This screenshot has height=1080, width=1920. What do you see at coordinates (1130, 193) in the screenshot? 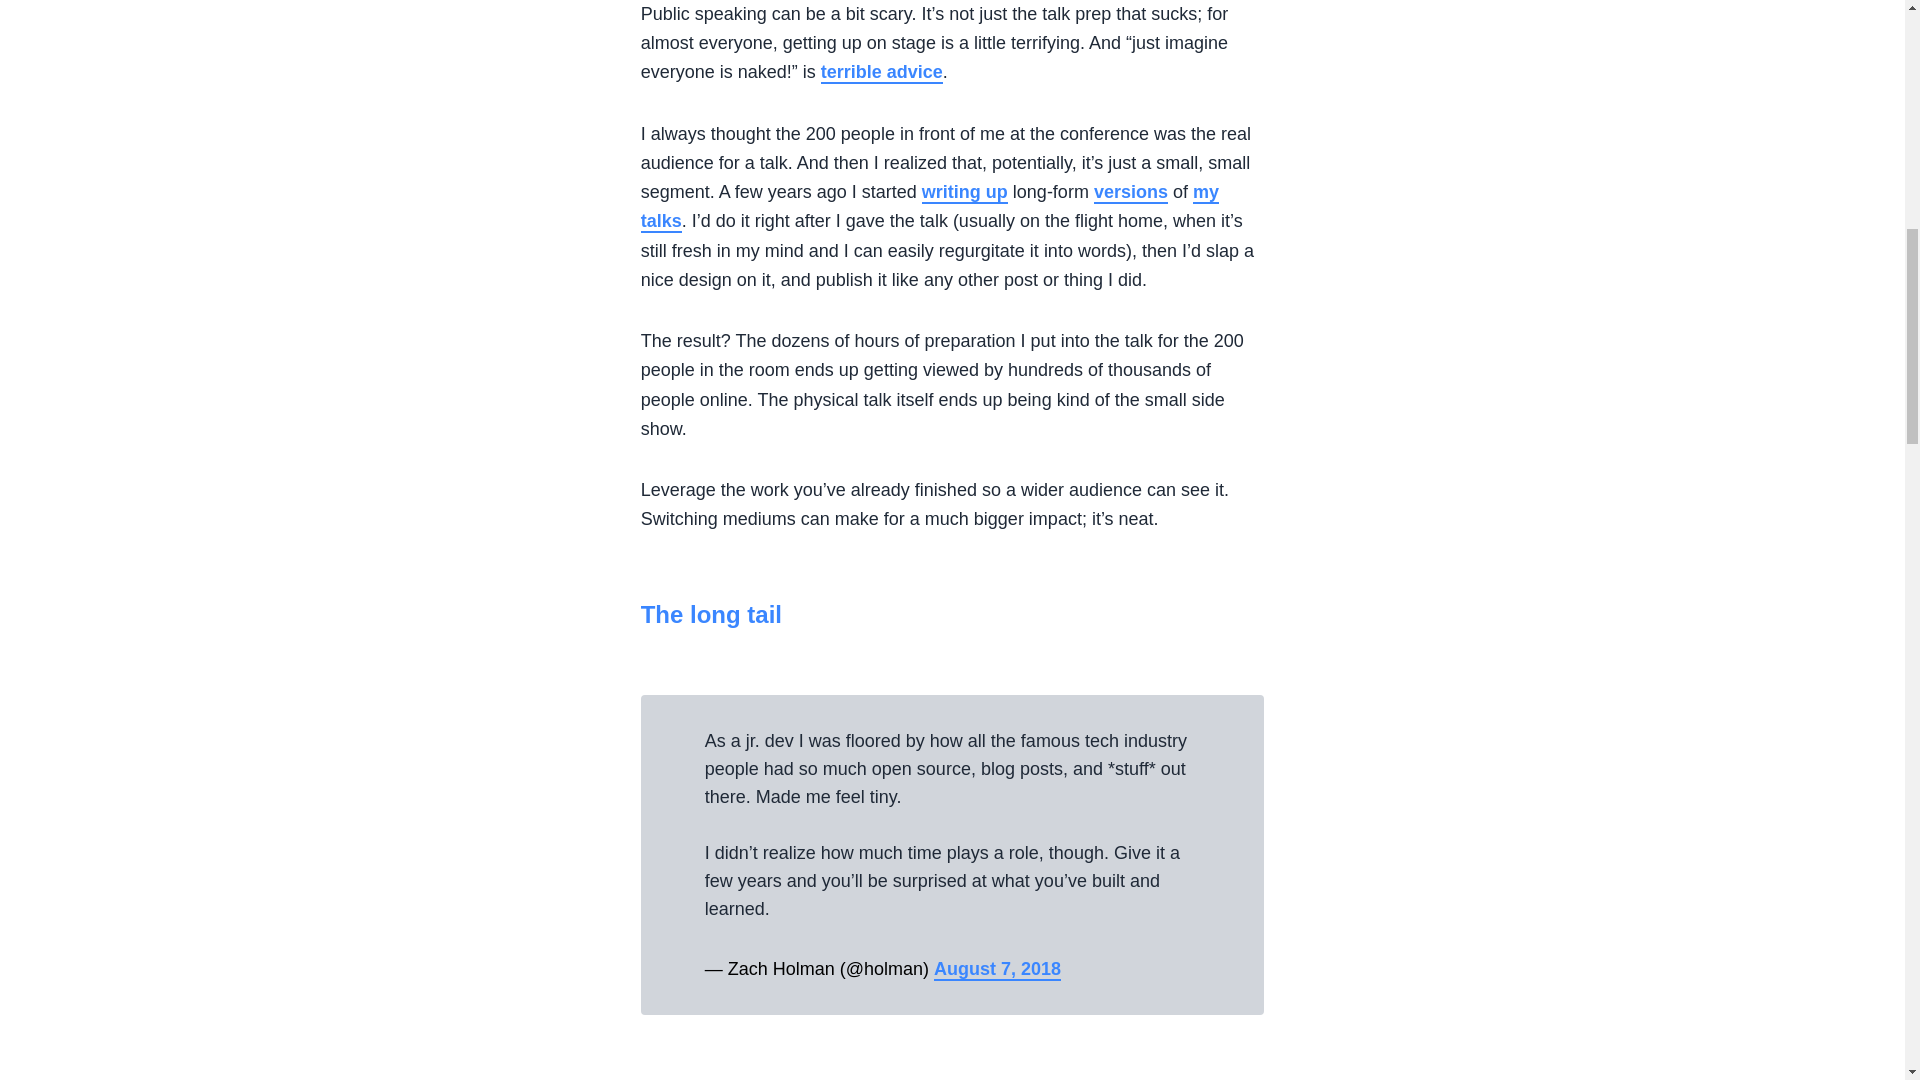
I see `versions` at bounding box center [1130, 193].